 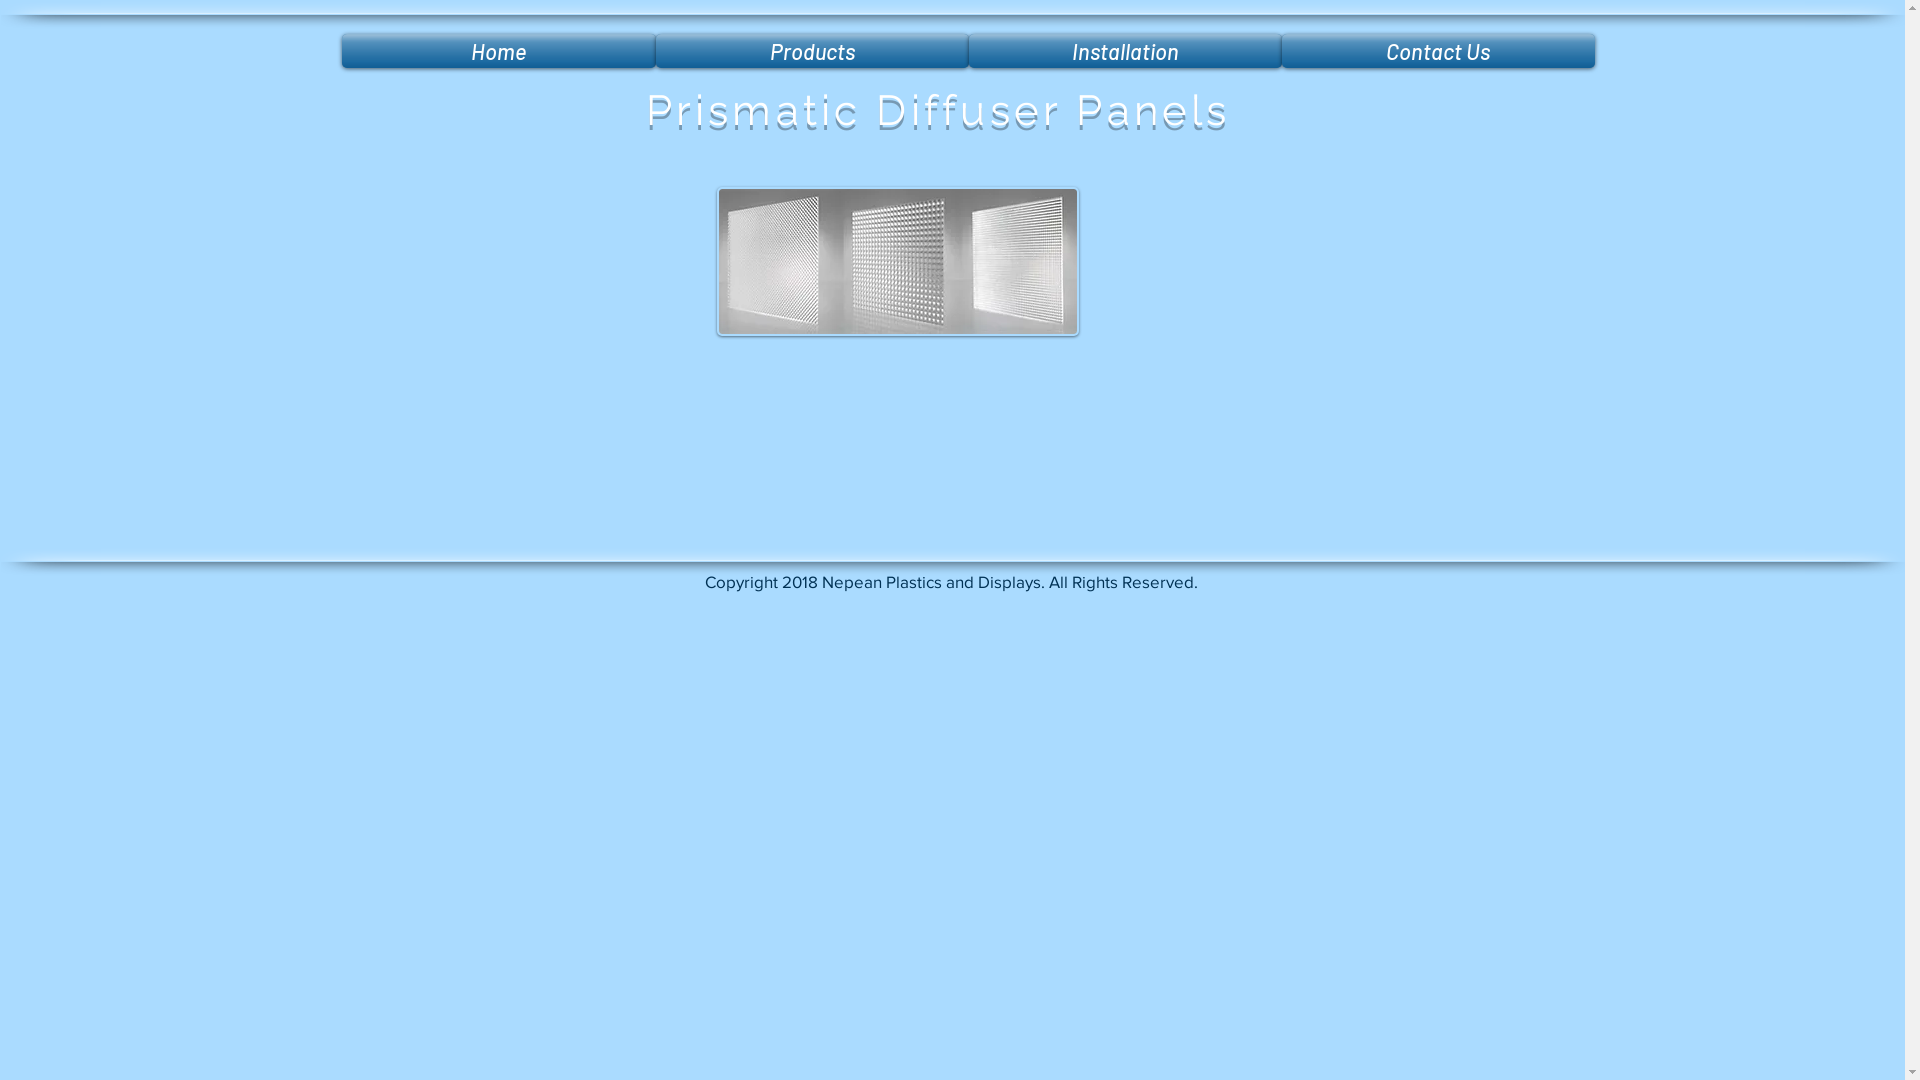 What do you see at coordinates (499, 51) in the screenshot?
I see `Home` at bounding box center [499, 51].